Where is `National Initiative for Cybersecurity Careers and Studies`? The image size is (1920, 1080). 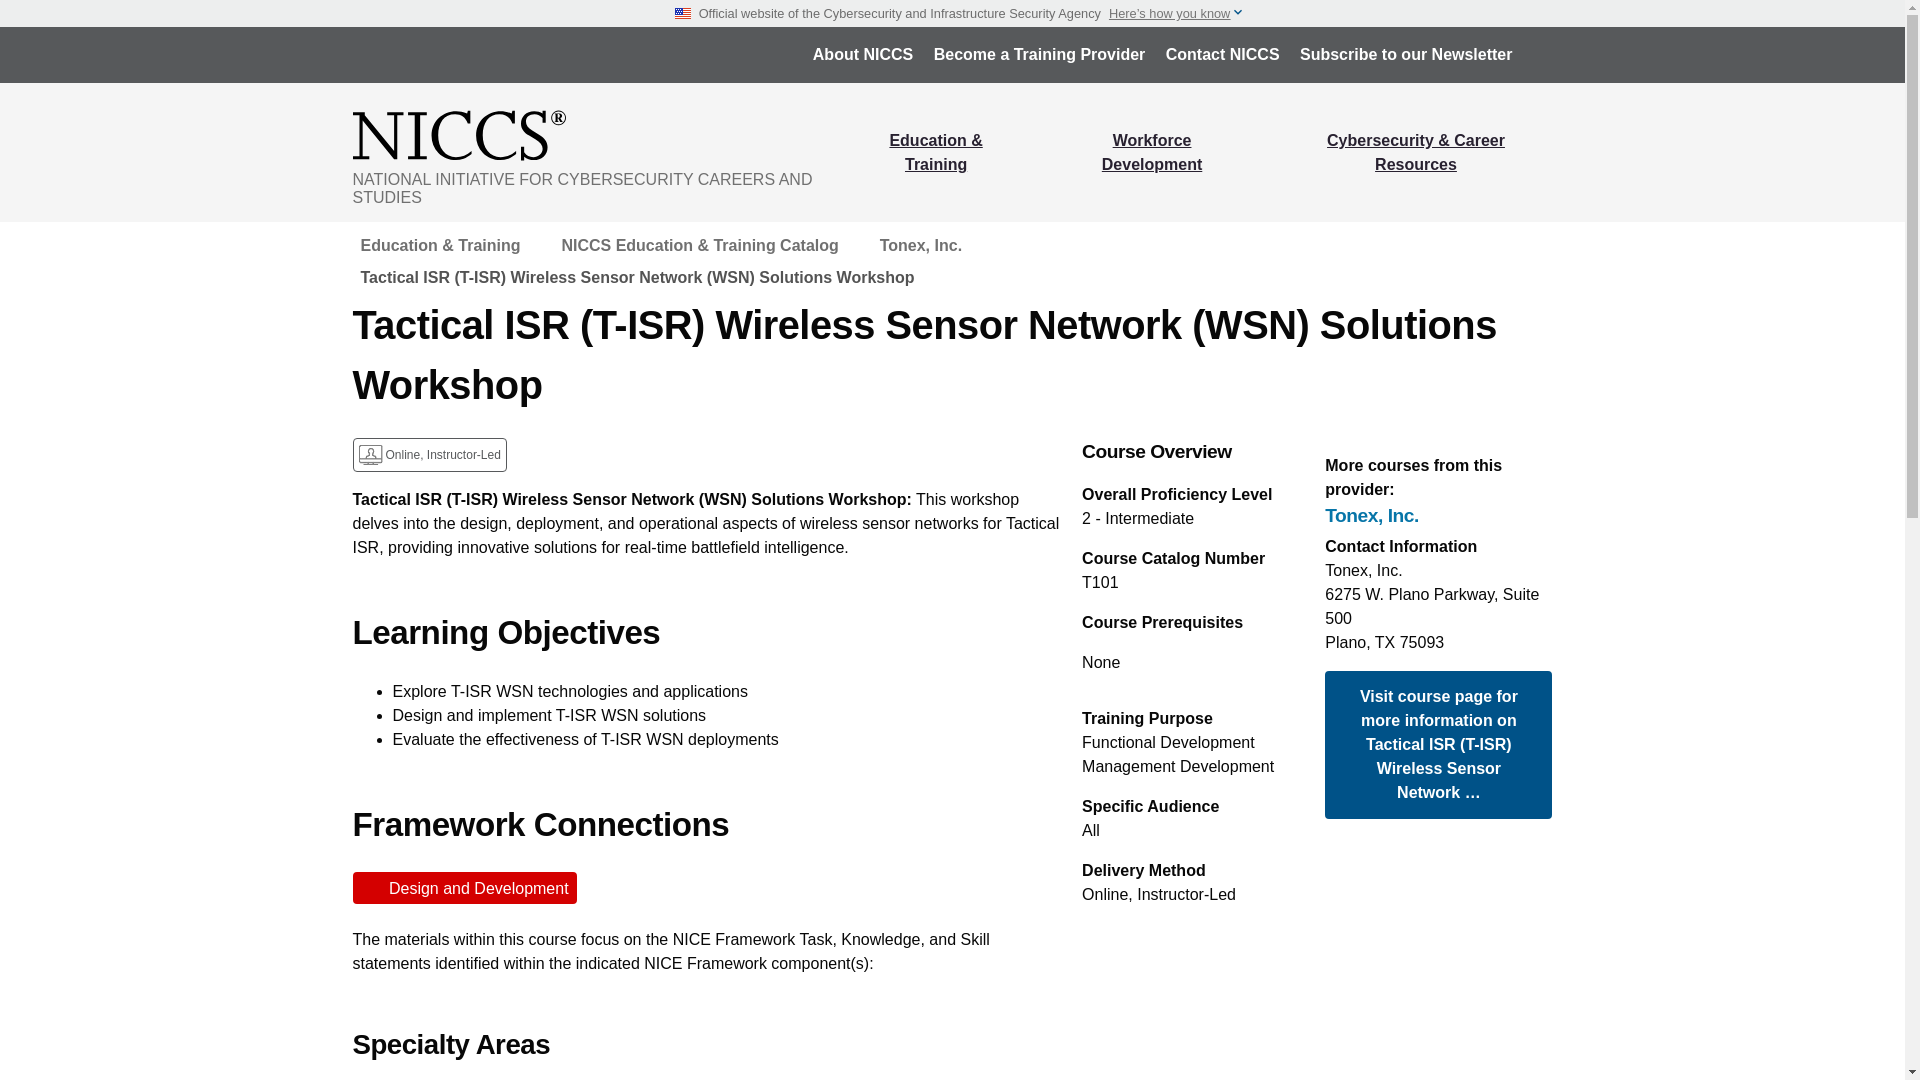
National Initiative for Cybersecurity Careers and Studies is located at coordinates (598, 134).